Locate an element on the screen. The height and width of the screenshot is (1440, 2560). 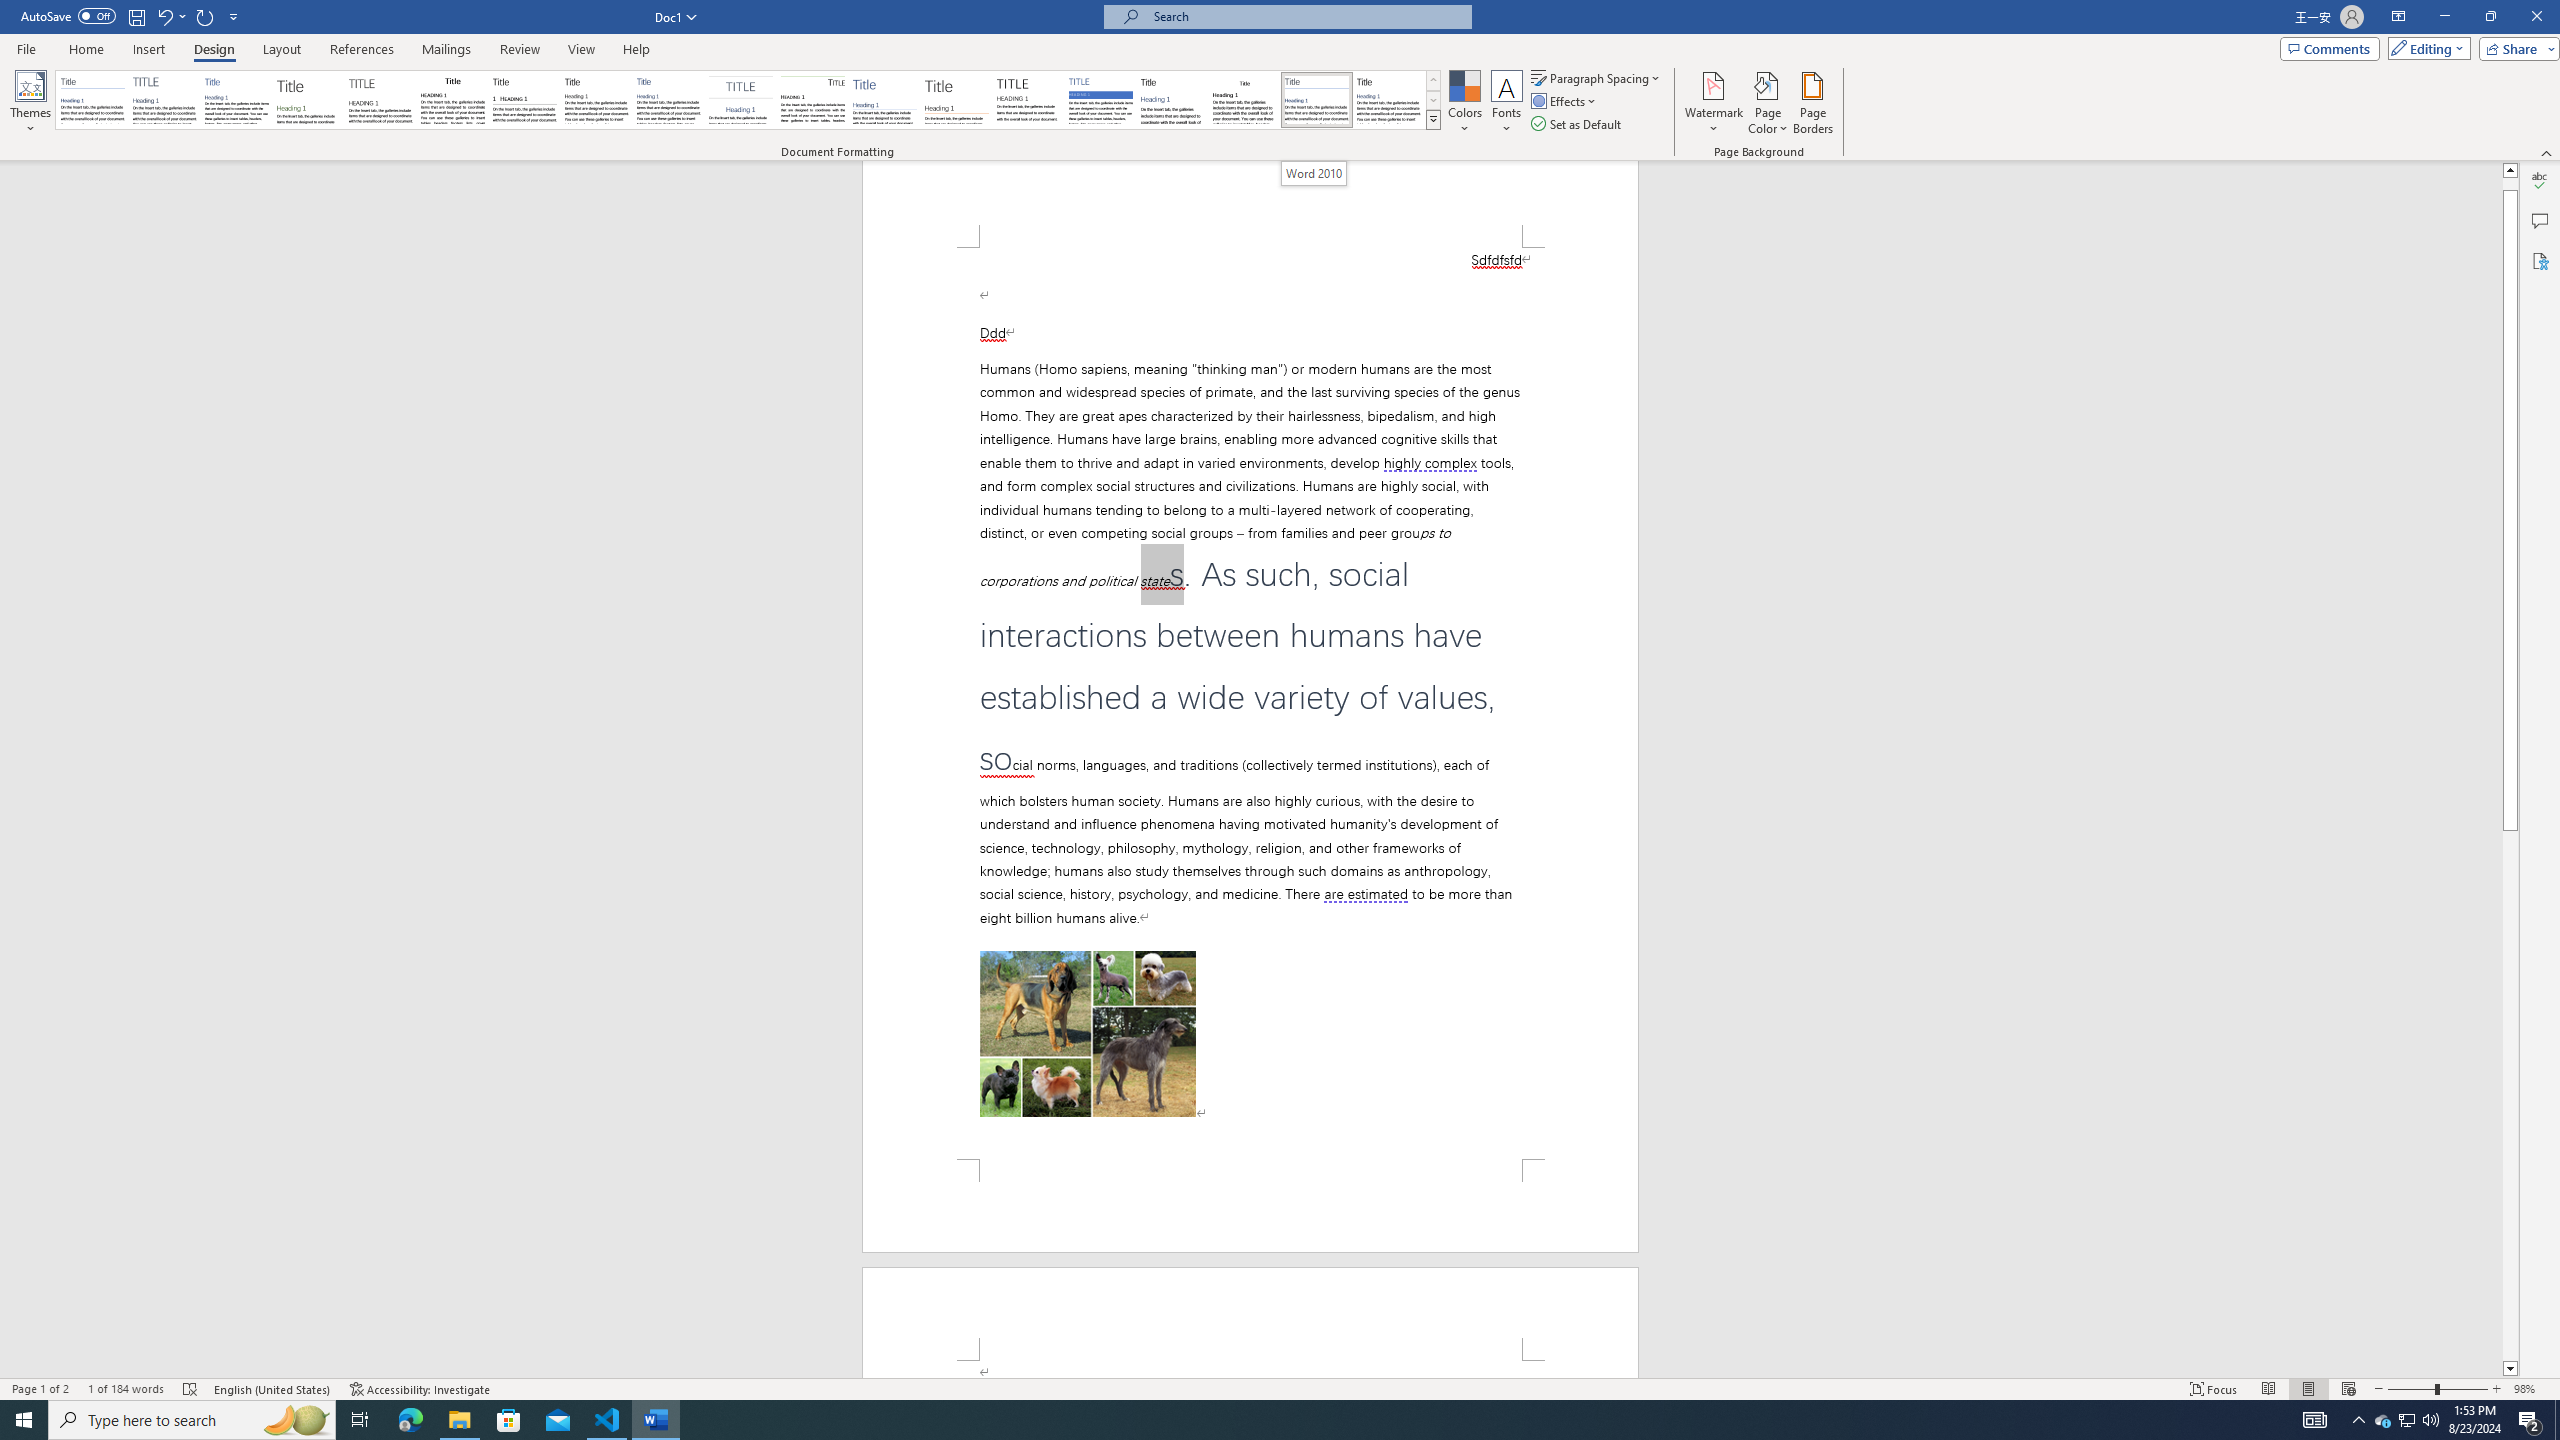
Minimalist is located at coordinates (1028, 100).